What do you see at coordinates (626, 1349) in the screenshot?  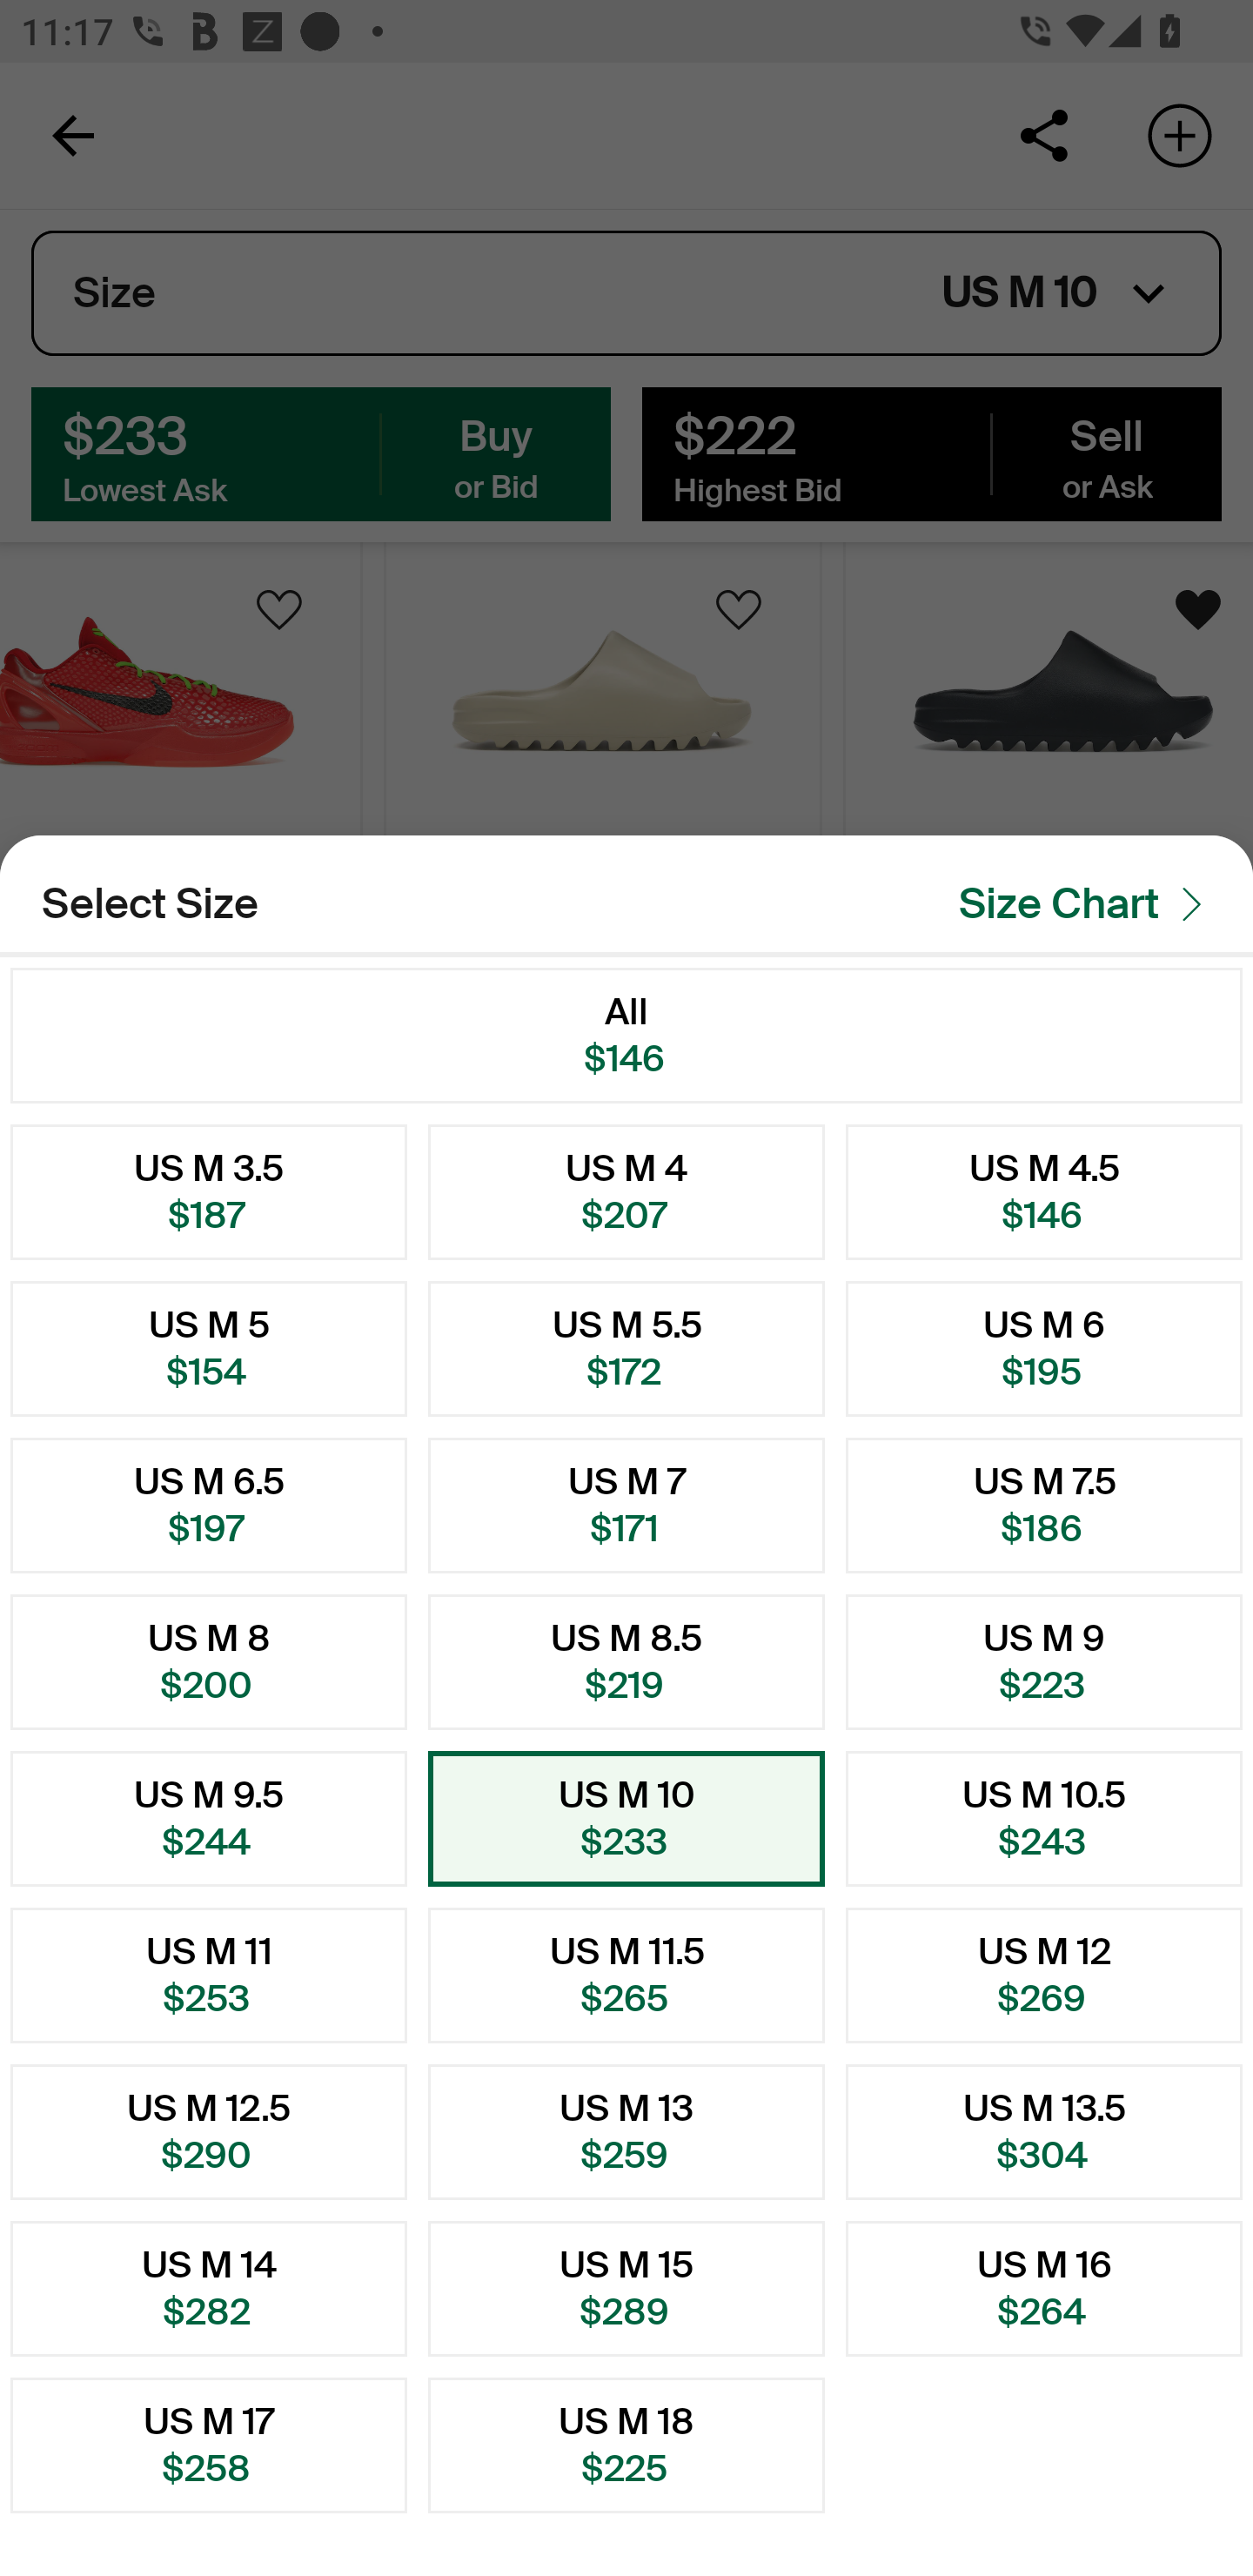 I see `US M 5.5 $172` at bounding box center [626, 1349].